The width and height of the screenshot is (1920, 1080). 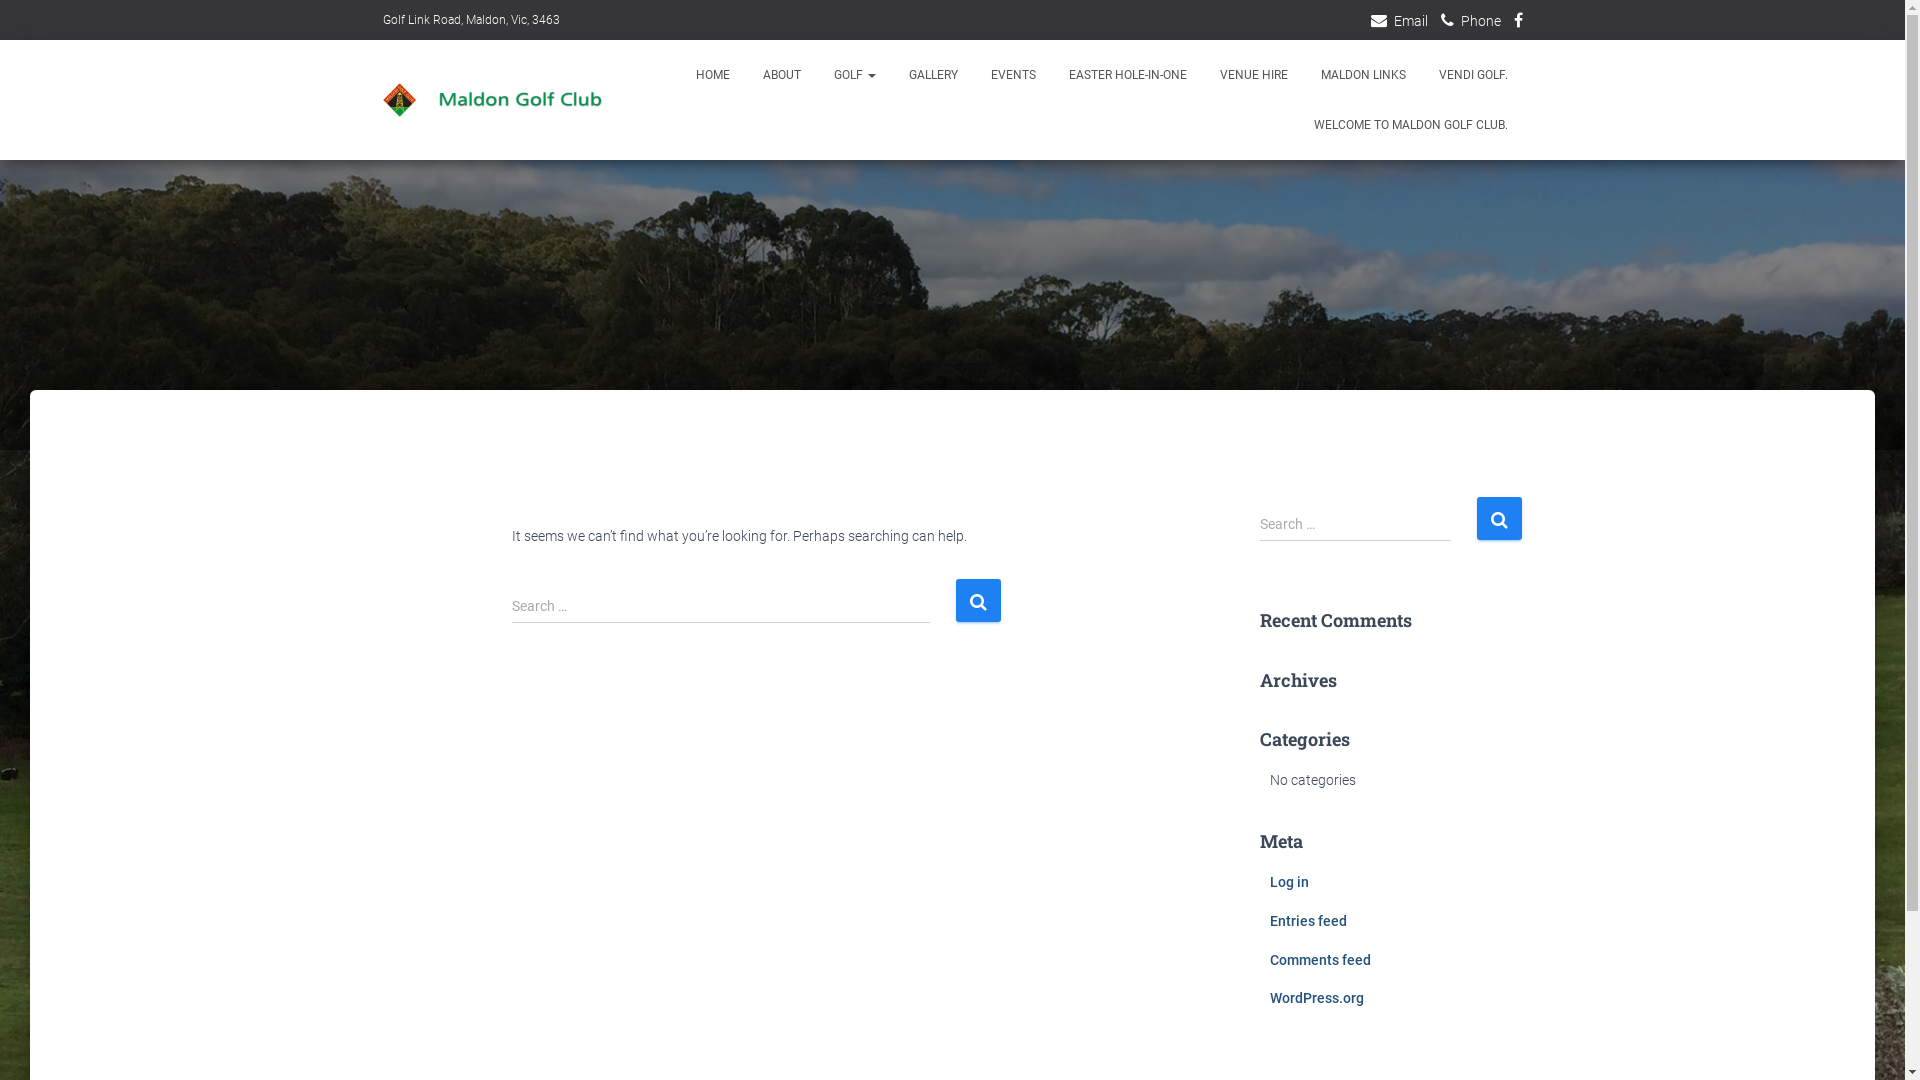 What do you see at coordinates (1308, 921) in the screenshot?
I see `Entries feed` at bounding box center [1308, 921].